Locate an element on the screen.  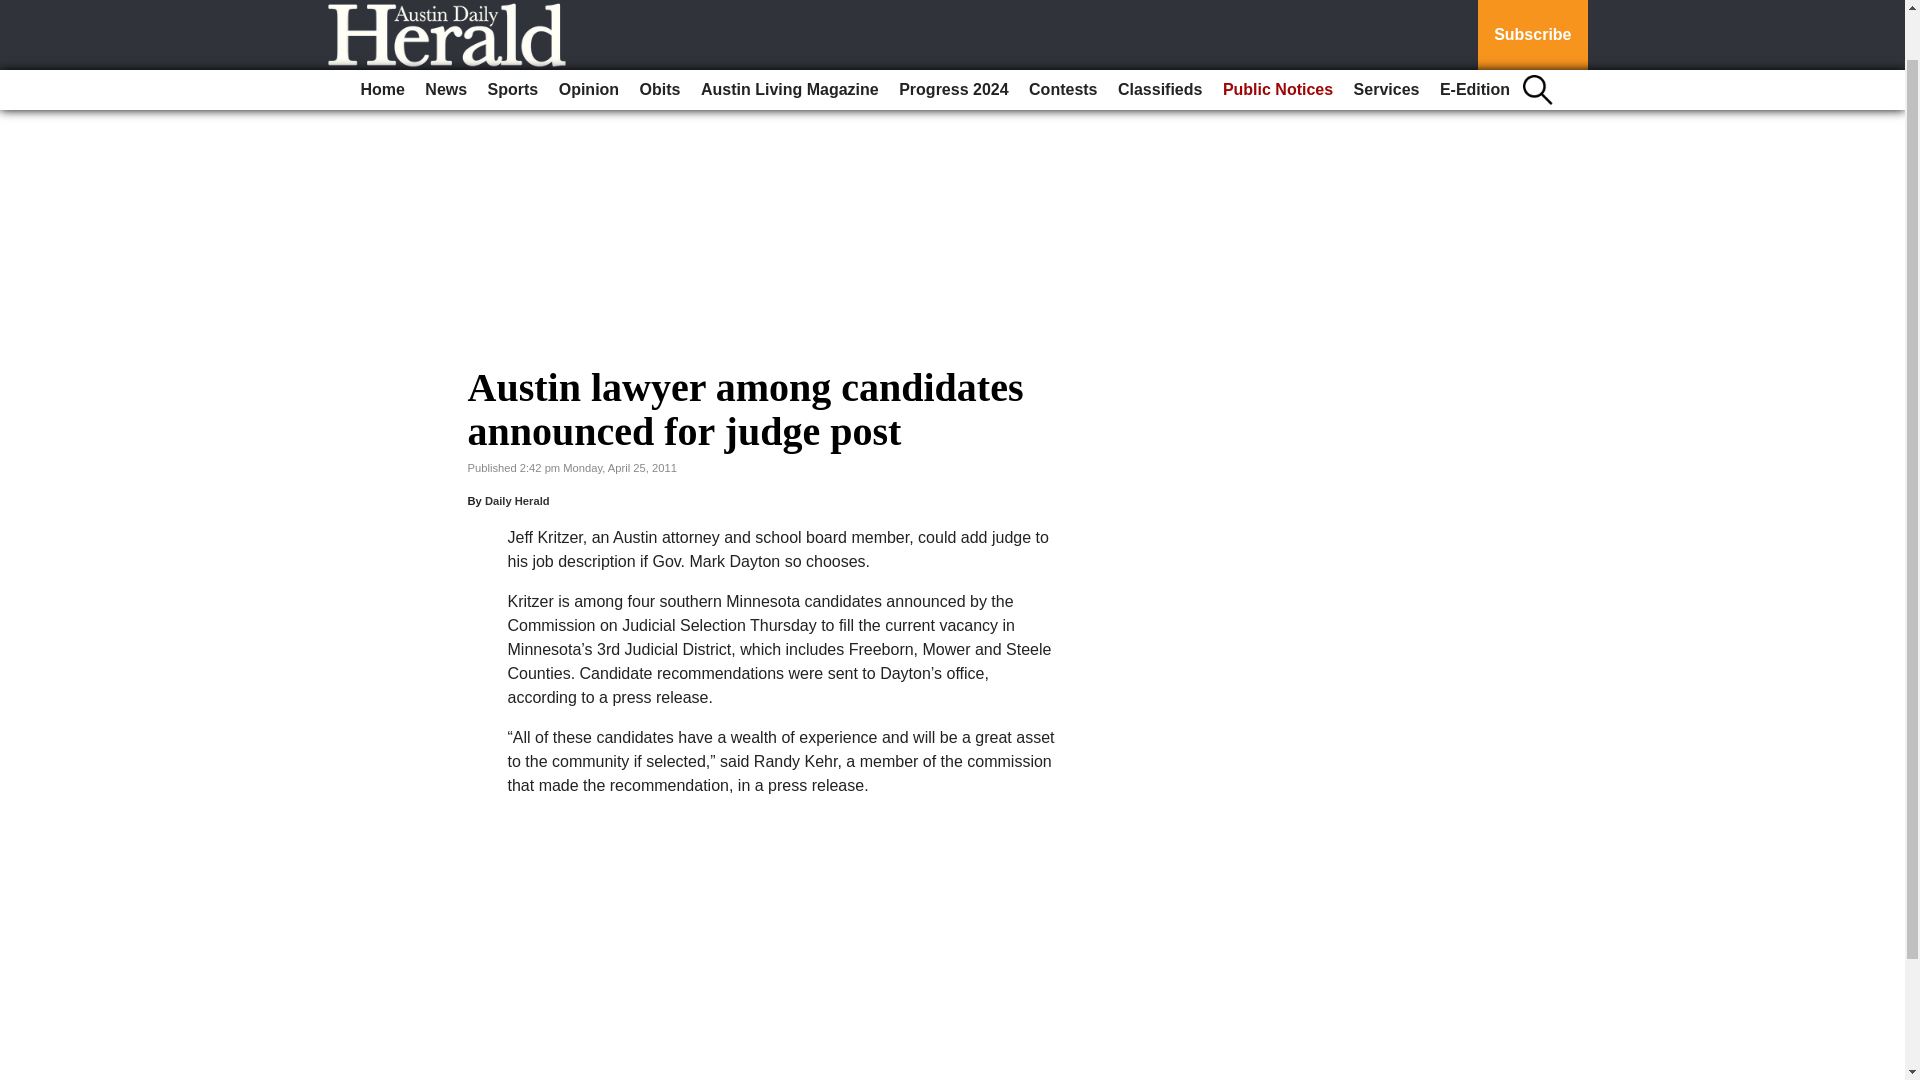
Public Notices is located at coordinates (1278, 35).